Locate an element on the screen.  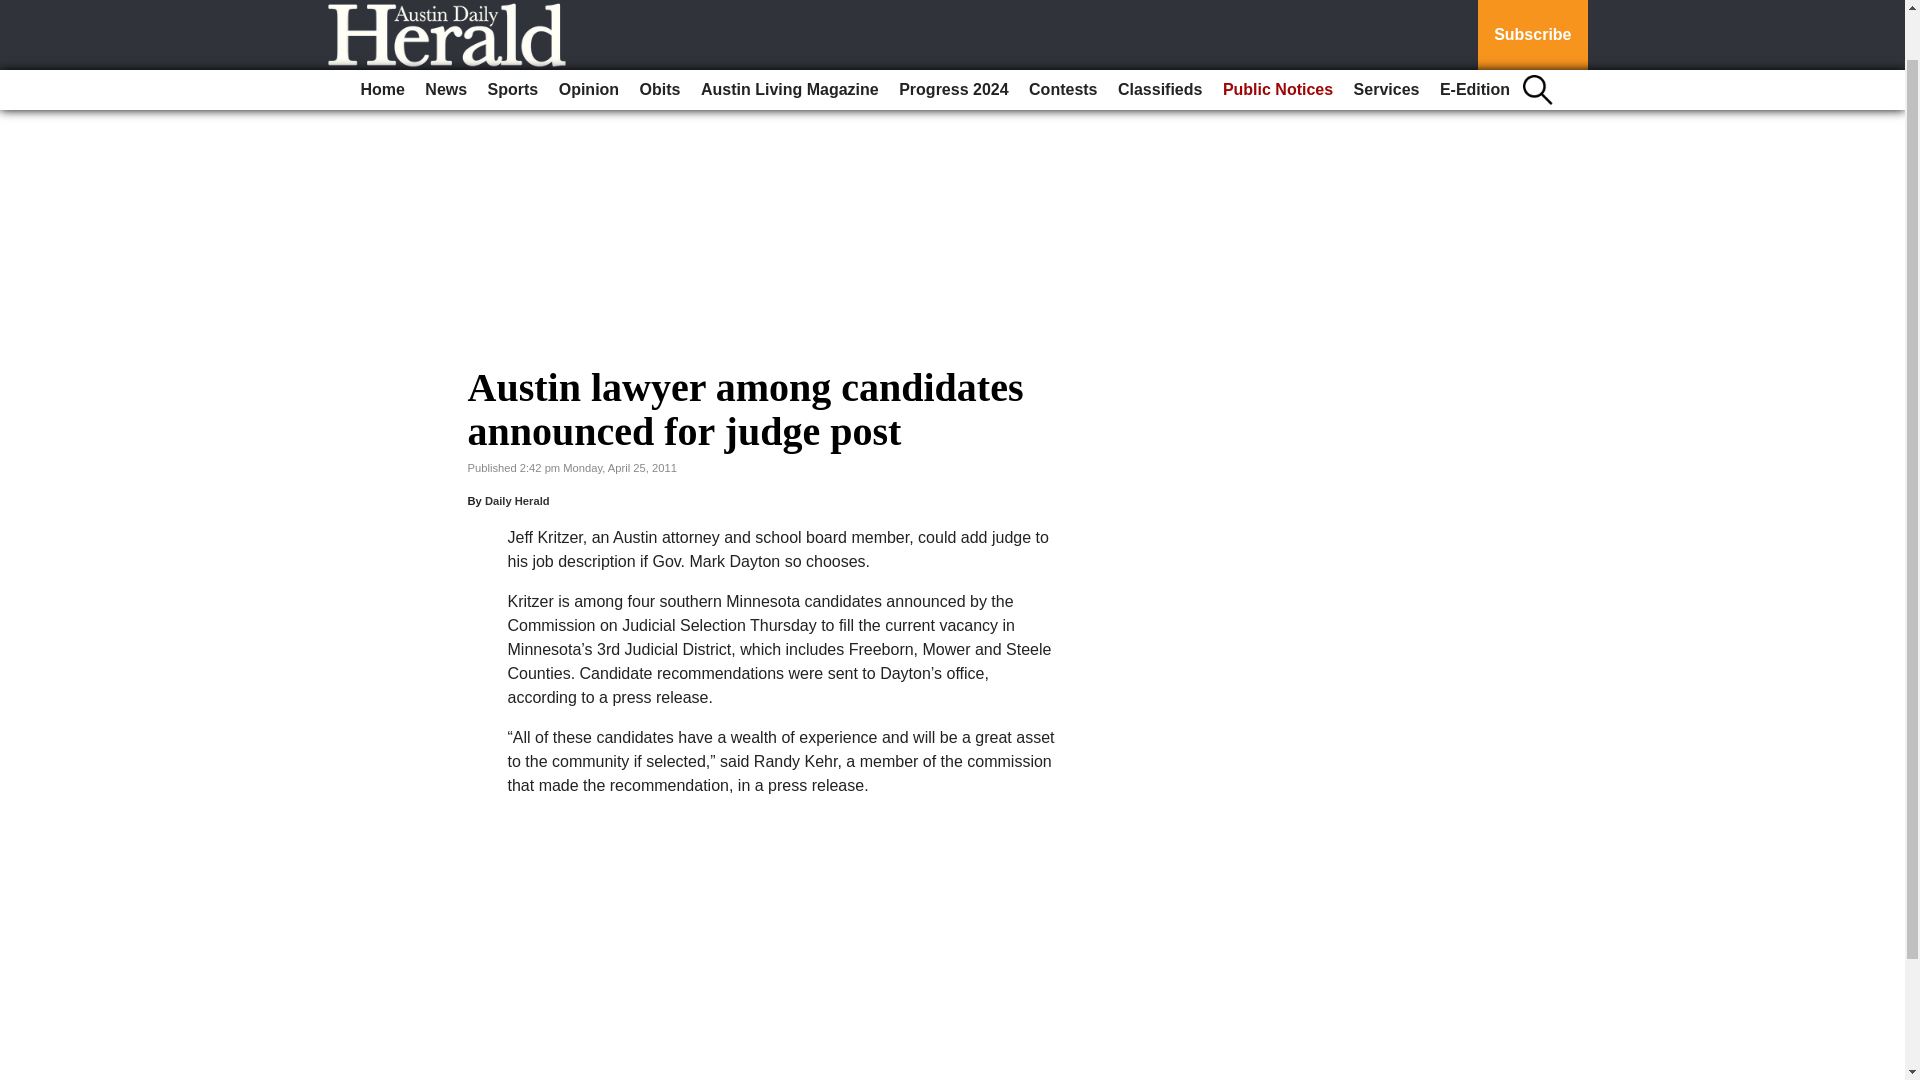
Public Notices is located at coordinates (1278, 35).